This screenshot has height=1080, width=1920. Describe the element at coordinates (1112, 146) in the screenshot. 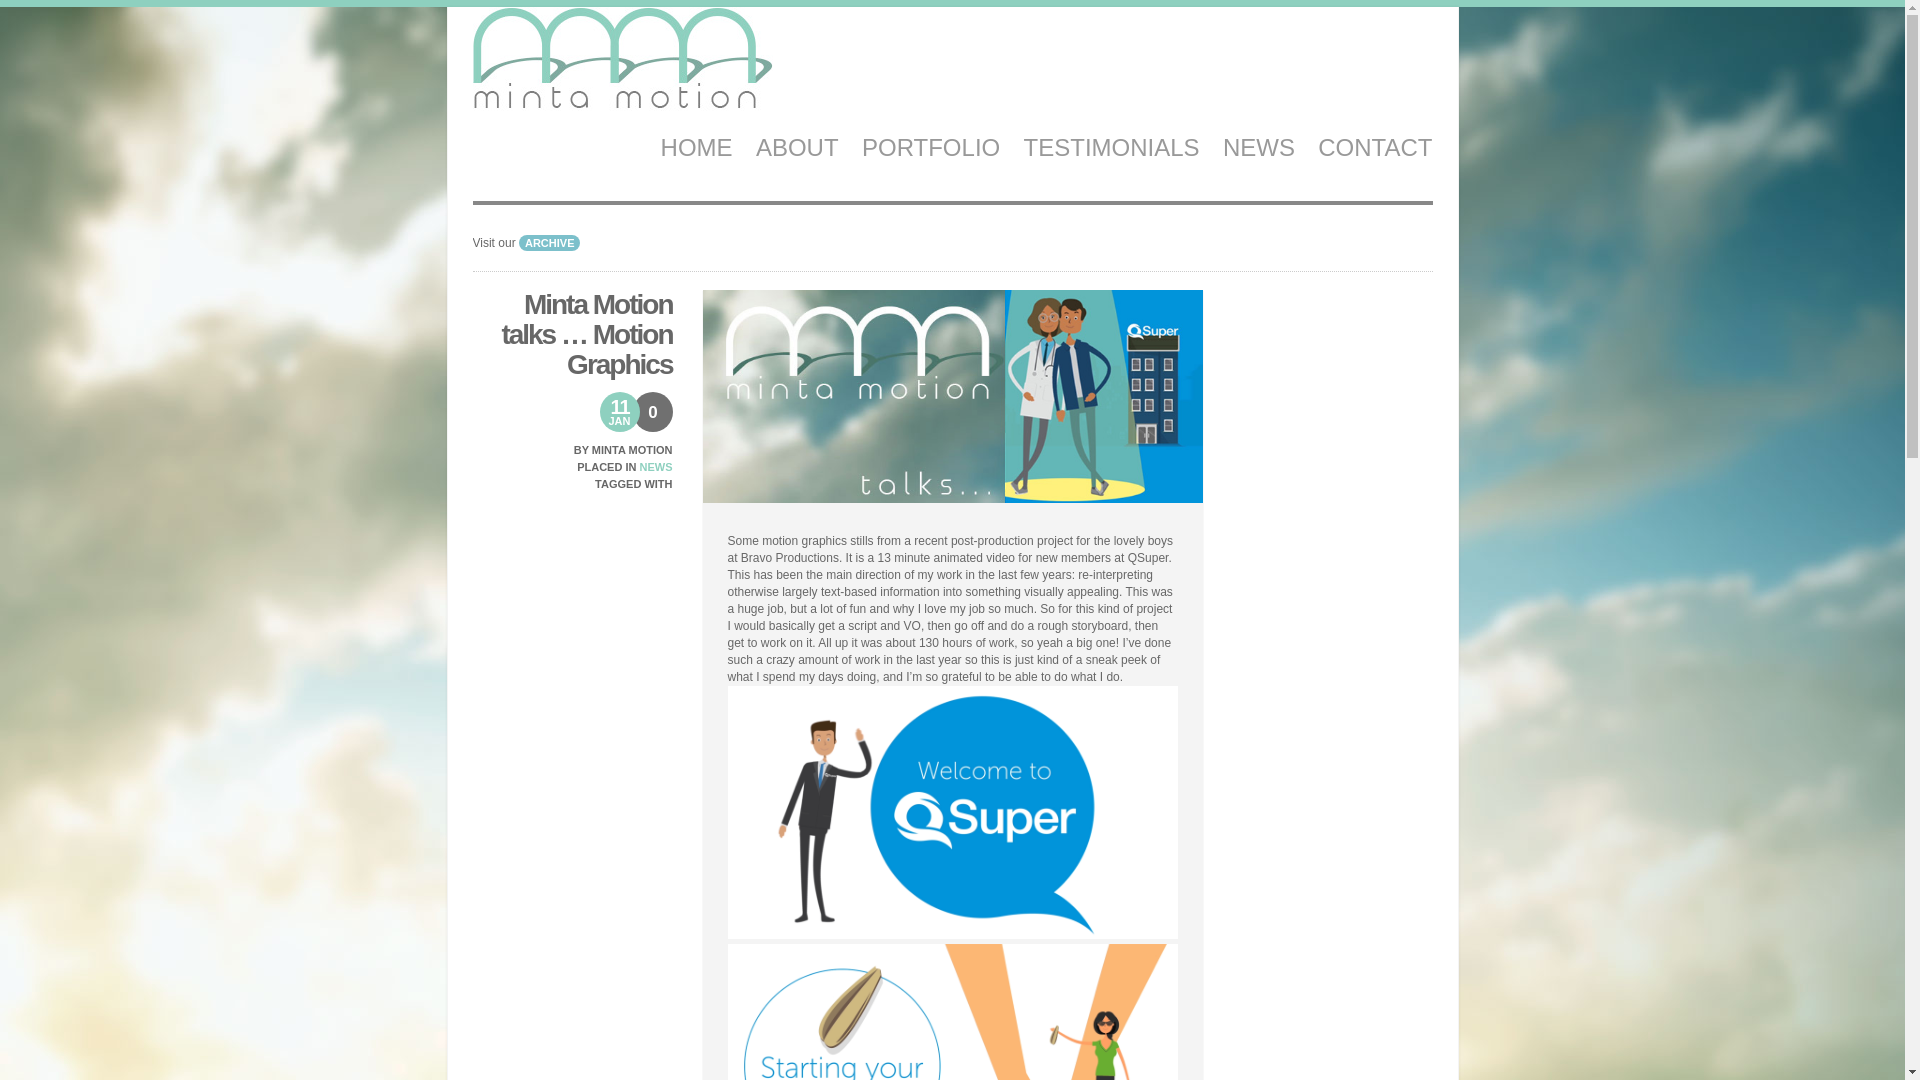

I see `TESTIMONIALS` at that location.